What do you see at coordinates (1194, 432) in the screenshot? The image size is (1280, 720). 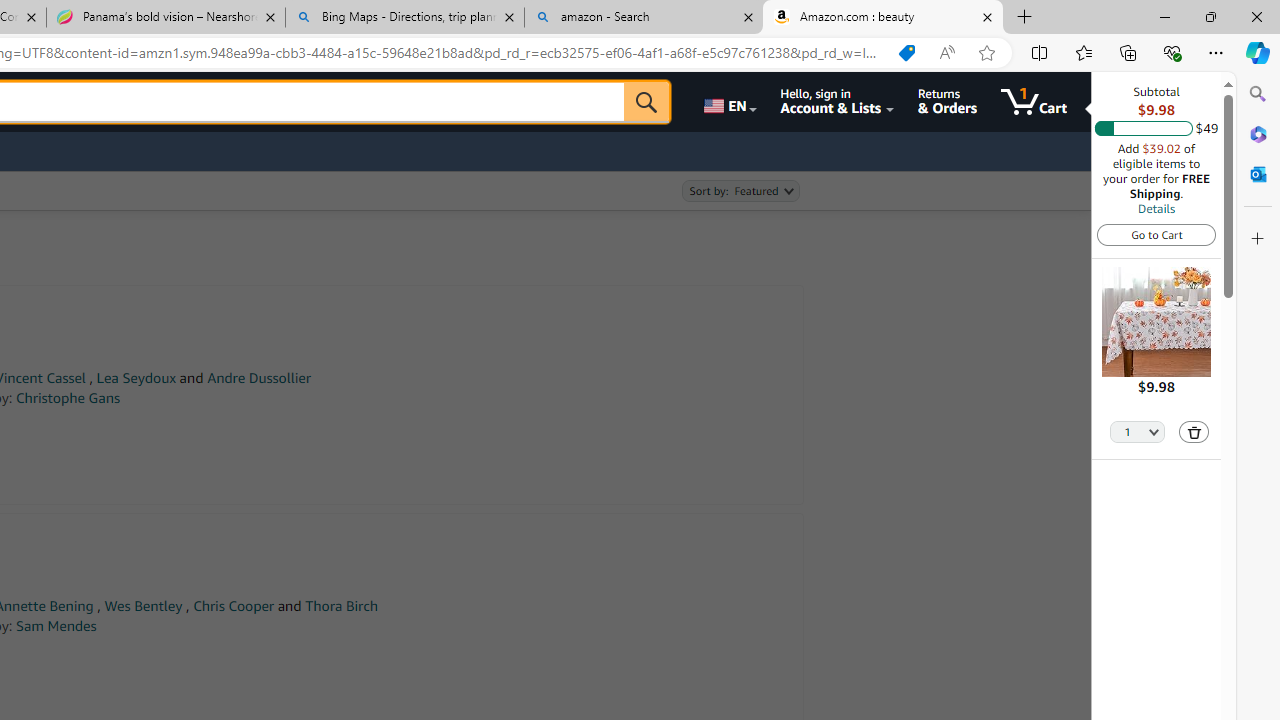 I see `Delete` at bounding box center [1194, 432].